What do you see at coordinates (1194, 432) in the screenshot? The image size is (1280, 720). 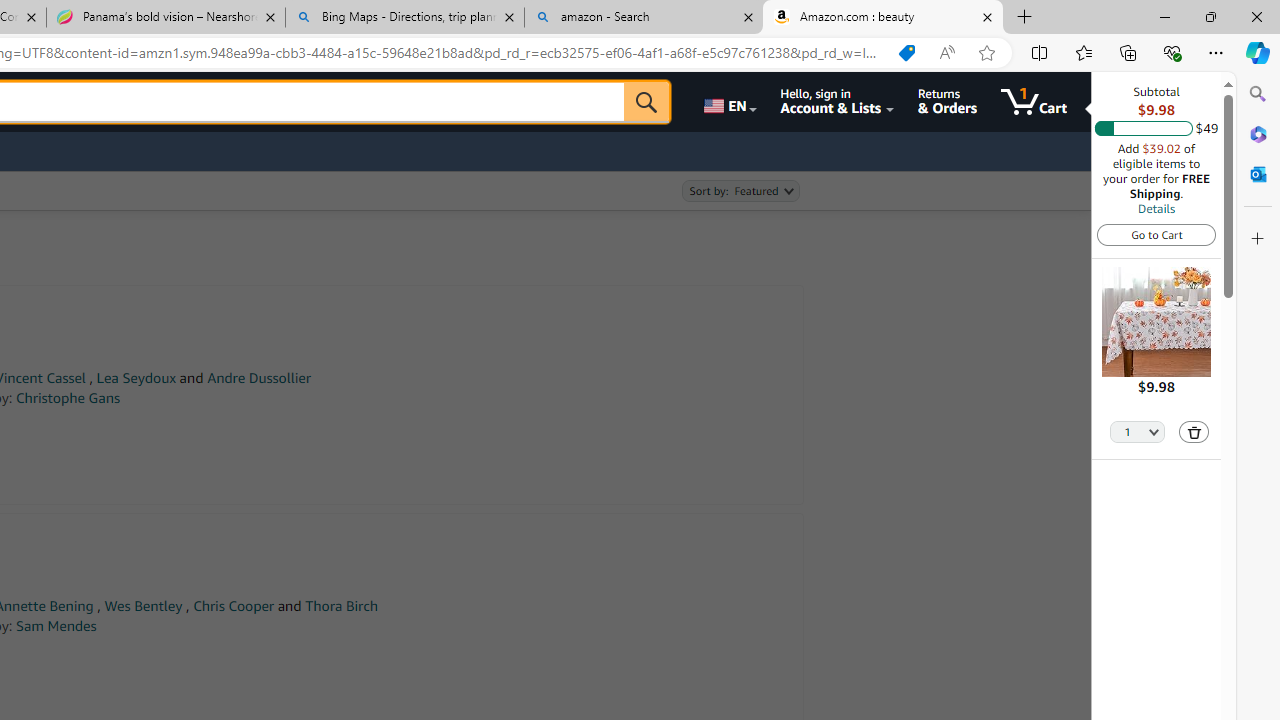 I see `Delete` at bounding box center [1194, 432].